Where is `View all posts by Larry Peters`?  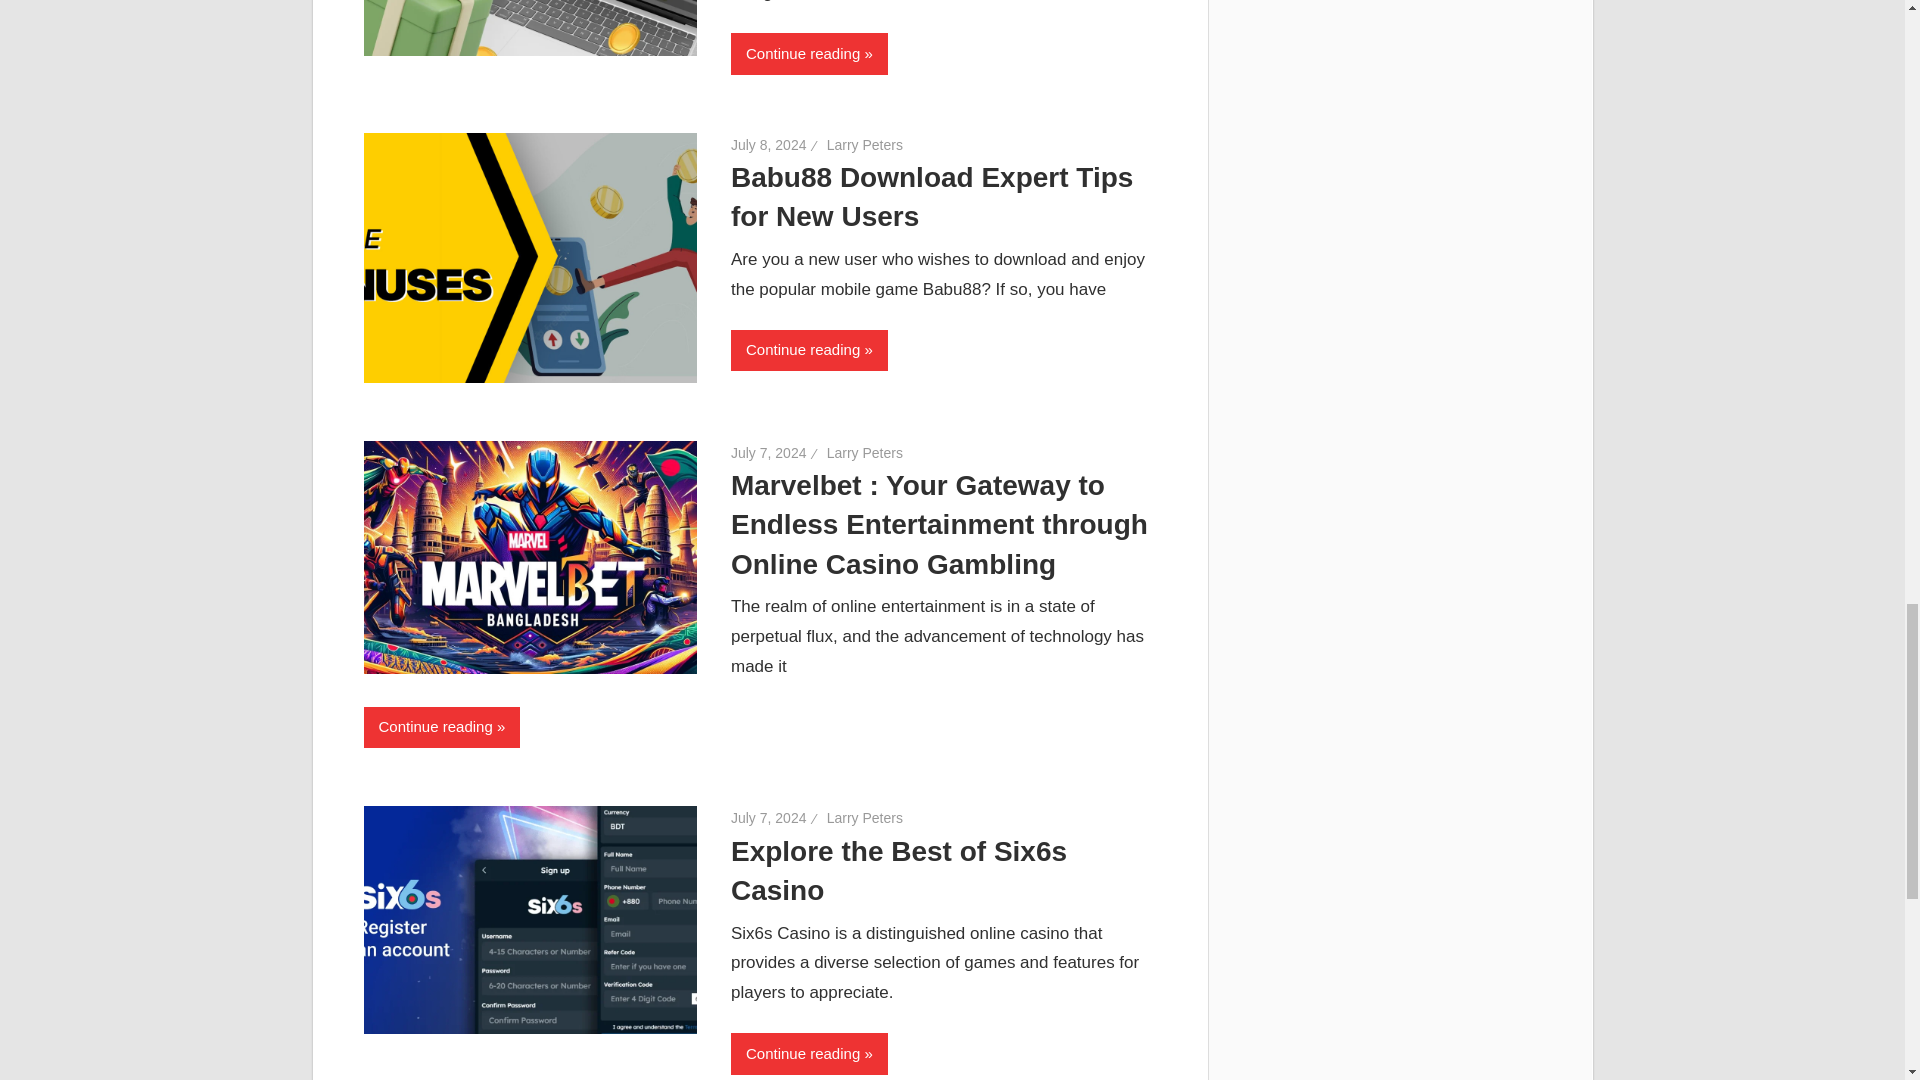 View all posts by Larry Peters is located at coordinates (864, 145).